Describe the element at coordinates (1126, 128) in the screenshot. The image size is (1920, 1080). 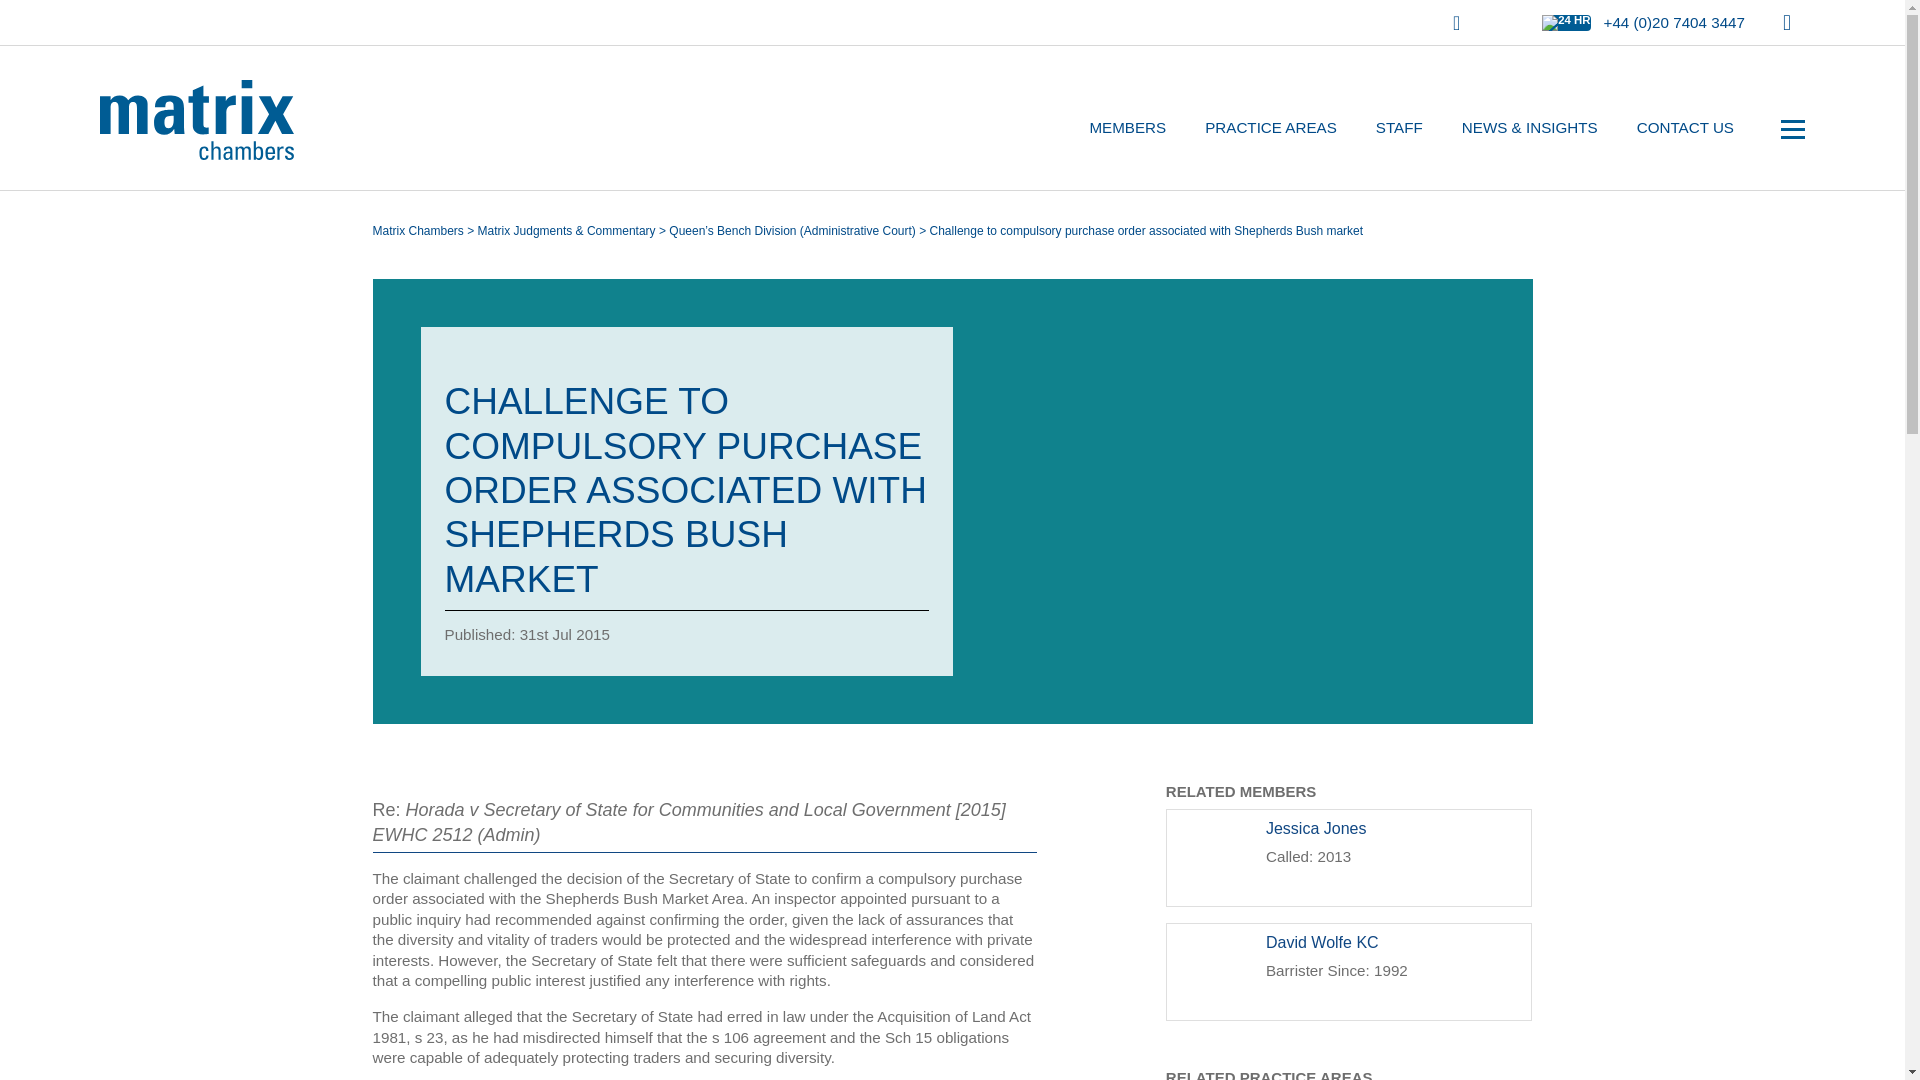
I see `MEMBERS` at that location.